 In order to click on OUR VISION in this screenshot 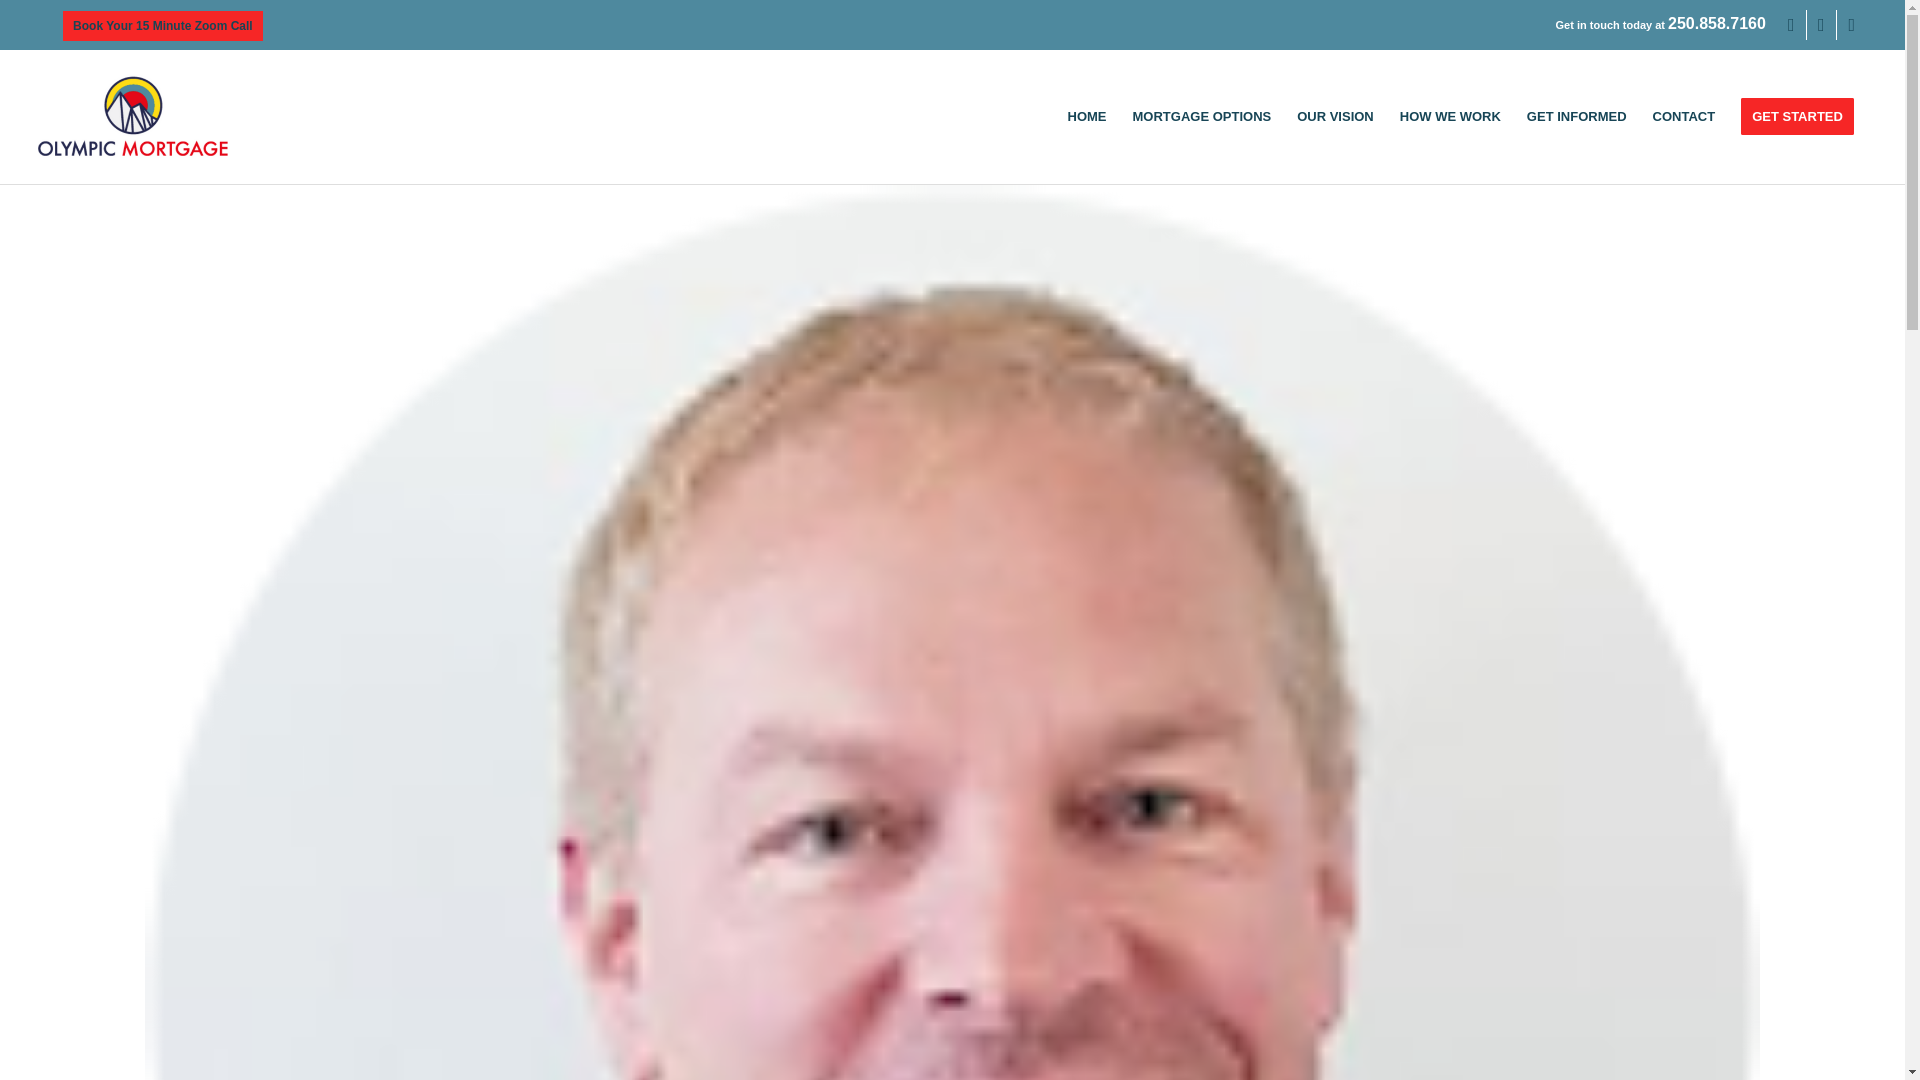, I will do `click(1335, 116)`.